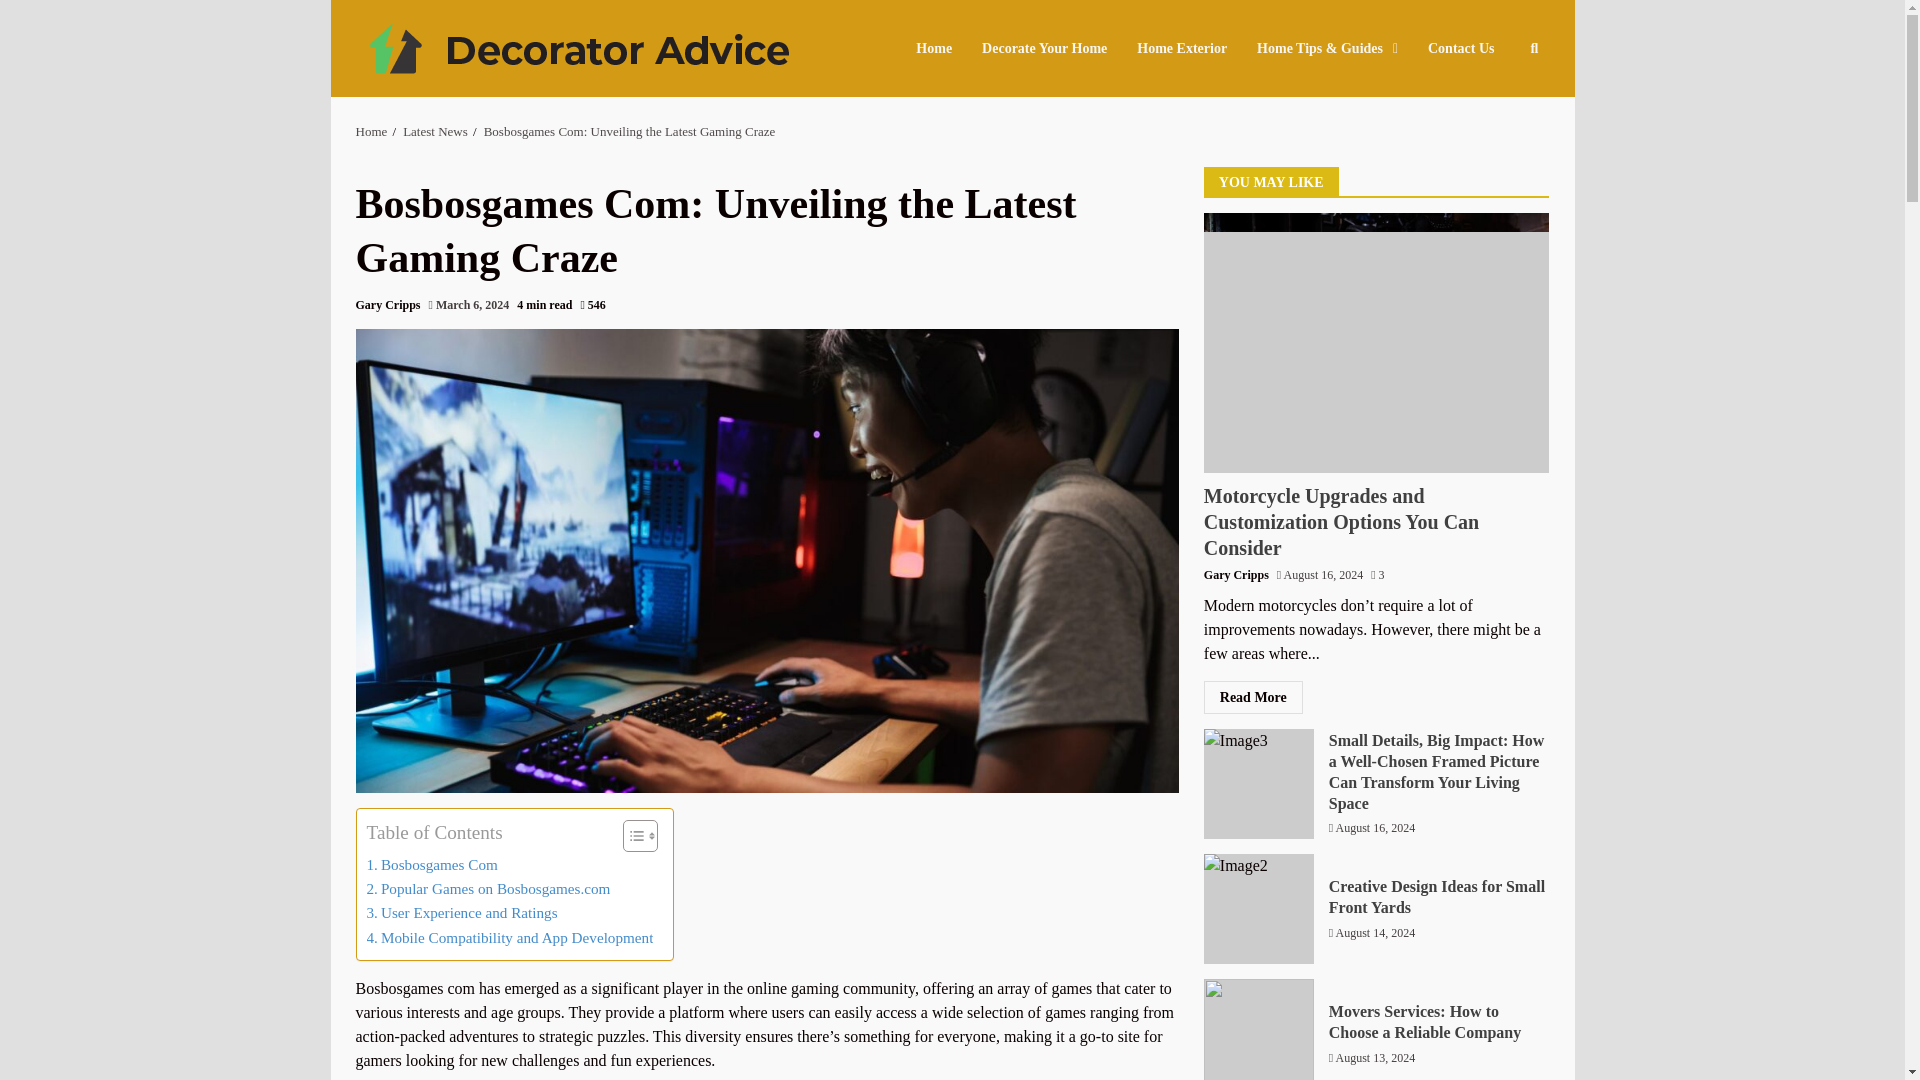 The width and height of the screenshot is (1920, 1080). What do you see at coordinates (1044, 48) in the screenshot?
I see `Decorate Your Home` at bounding box center [1044, 48].